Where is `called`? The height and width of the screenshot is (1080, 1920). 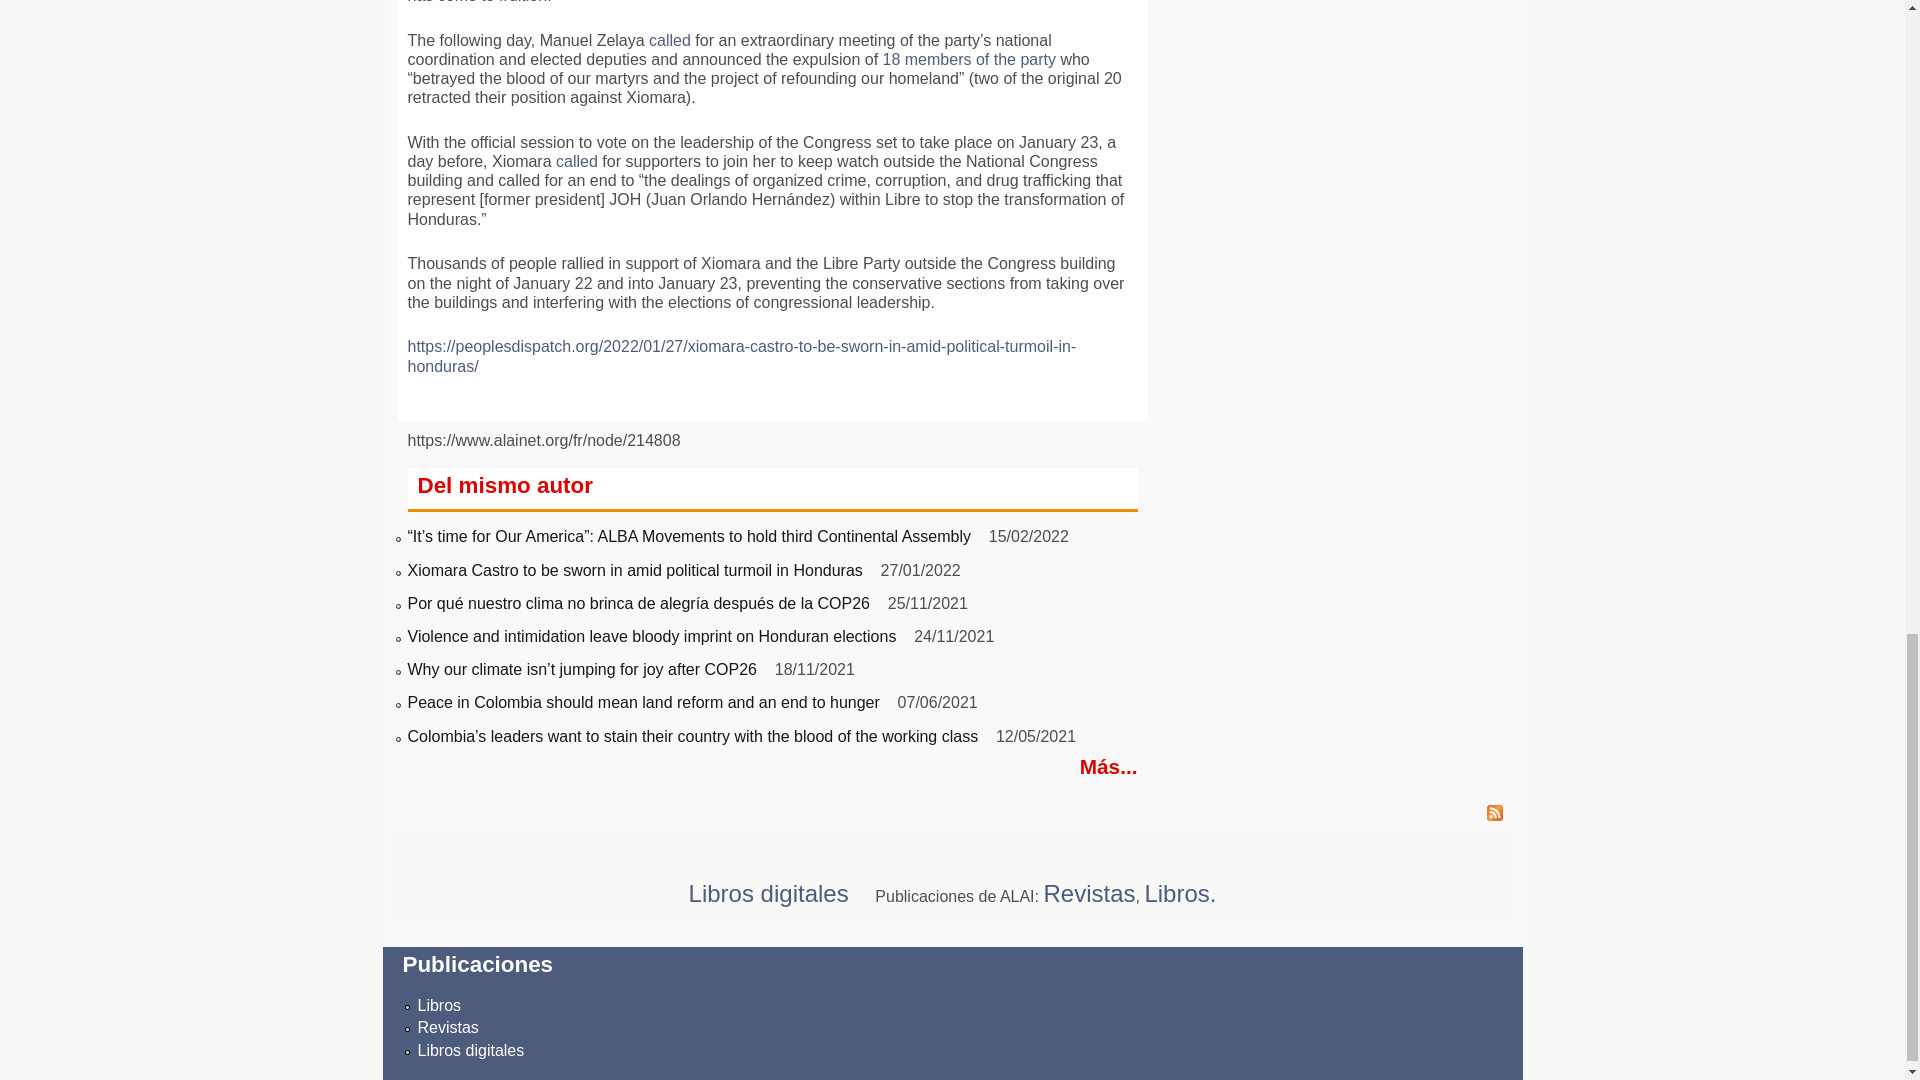
called is located at coordinates (576, 161).